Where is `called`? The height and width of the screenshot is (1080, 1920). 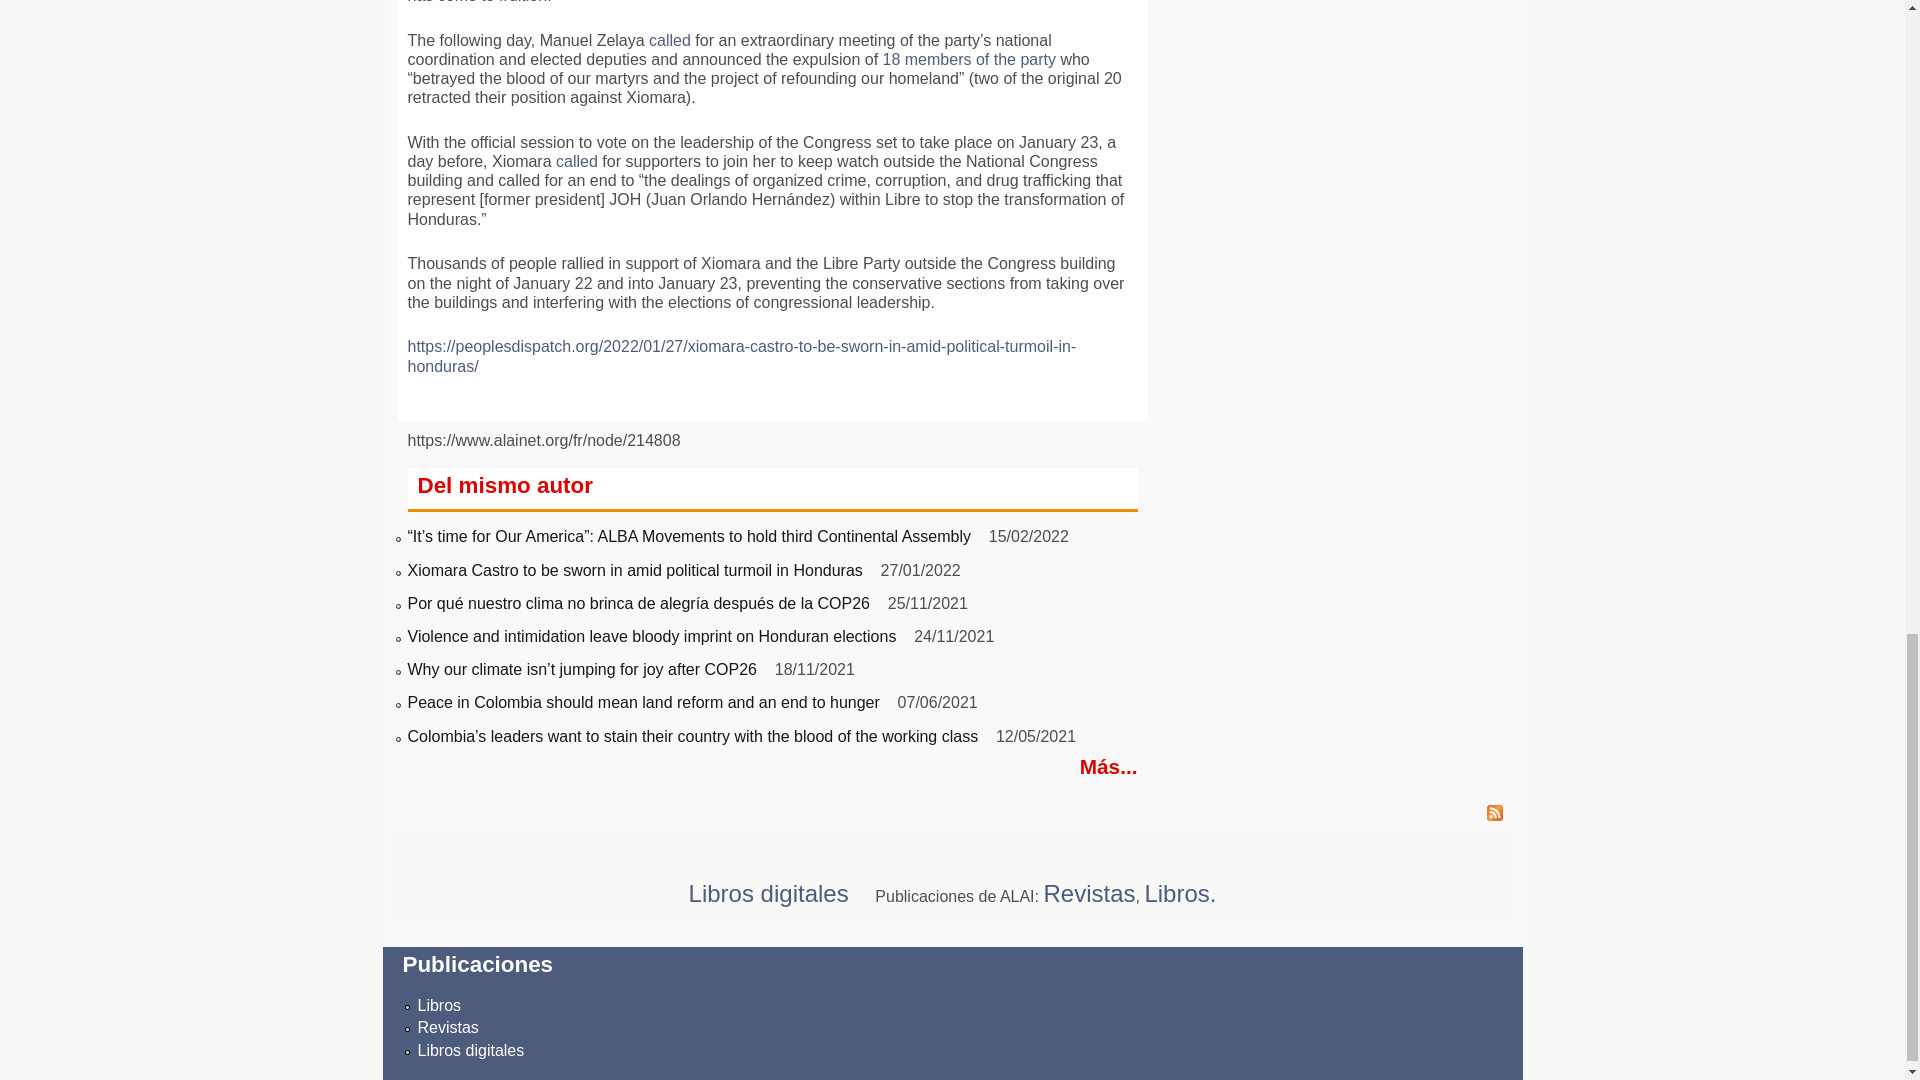
called is located at coordinates (576, 161).